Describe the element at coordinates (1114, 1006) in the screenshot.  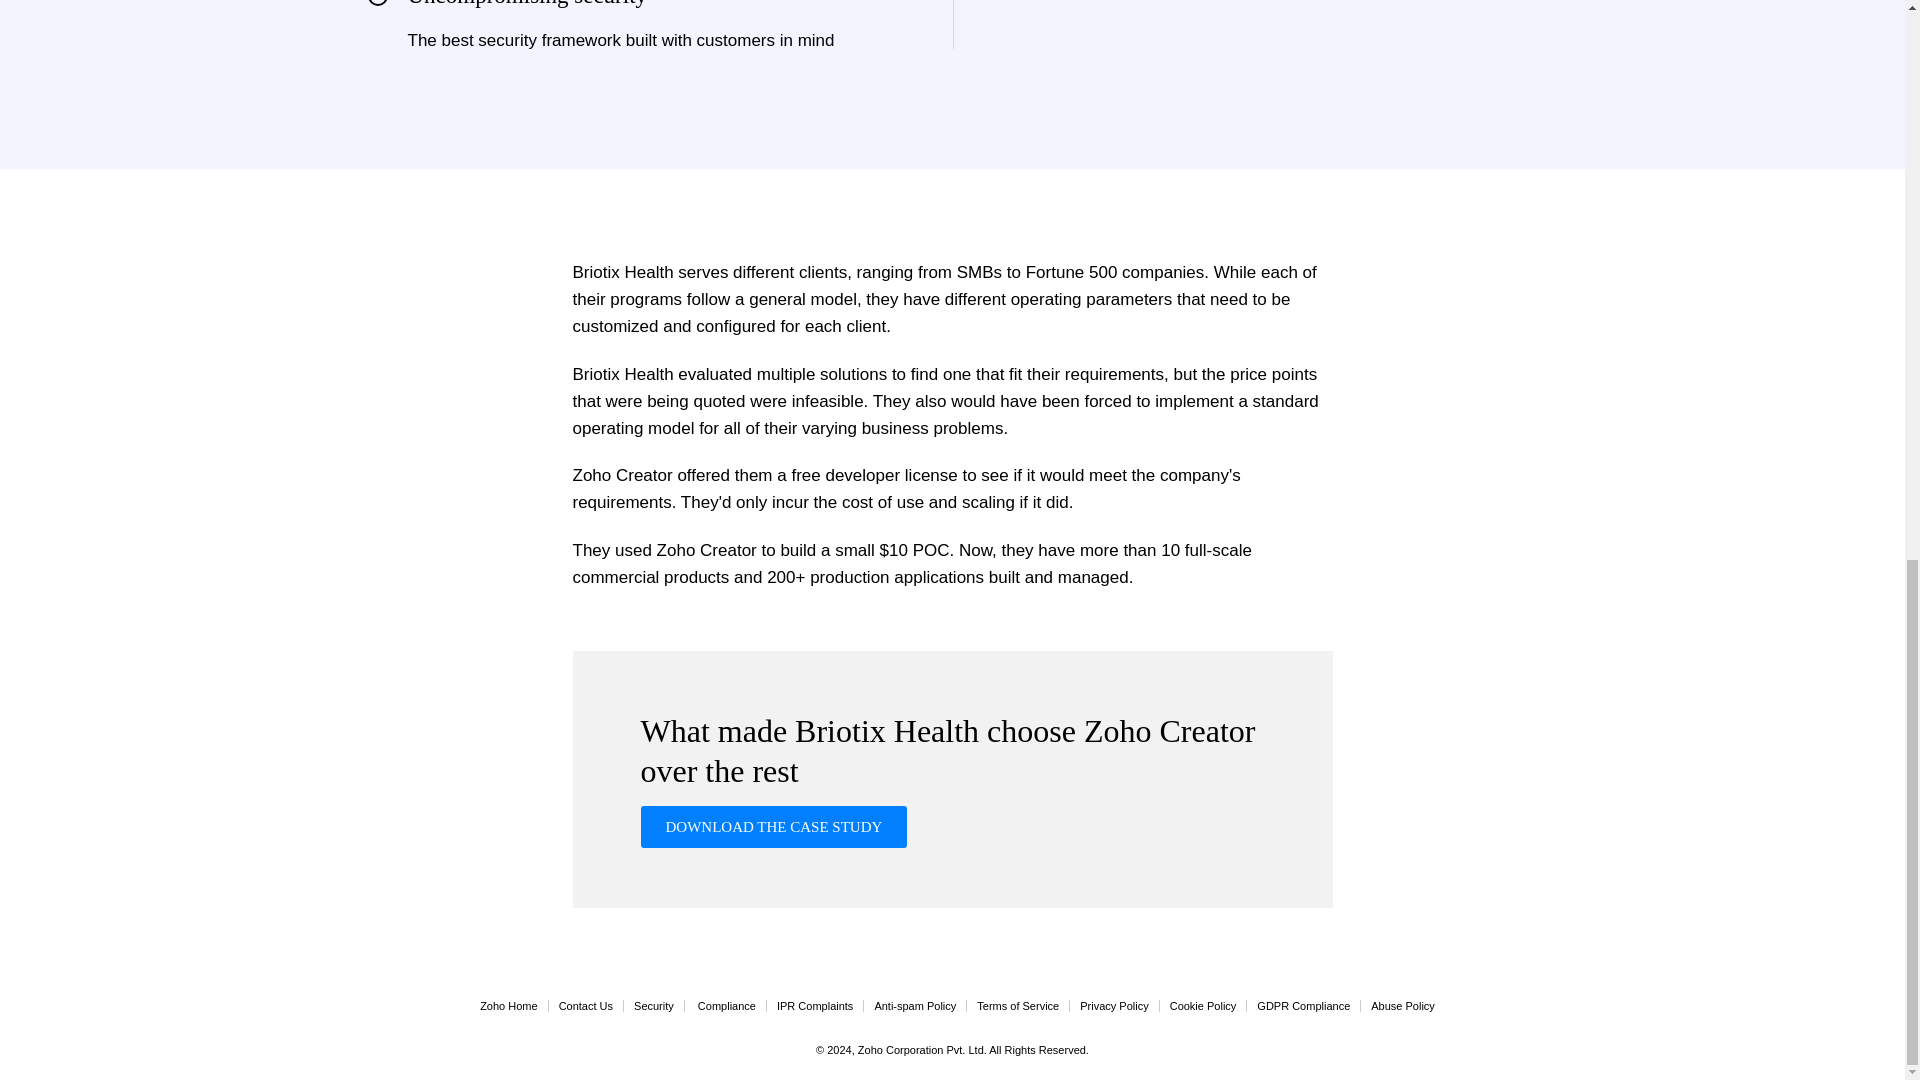
I see `Privacy Policy` at that location.